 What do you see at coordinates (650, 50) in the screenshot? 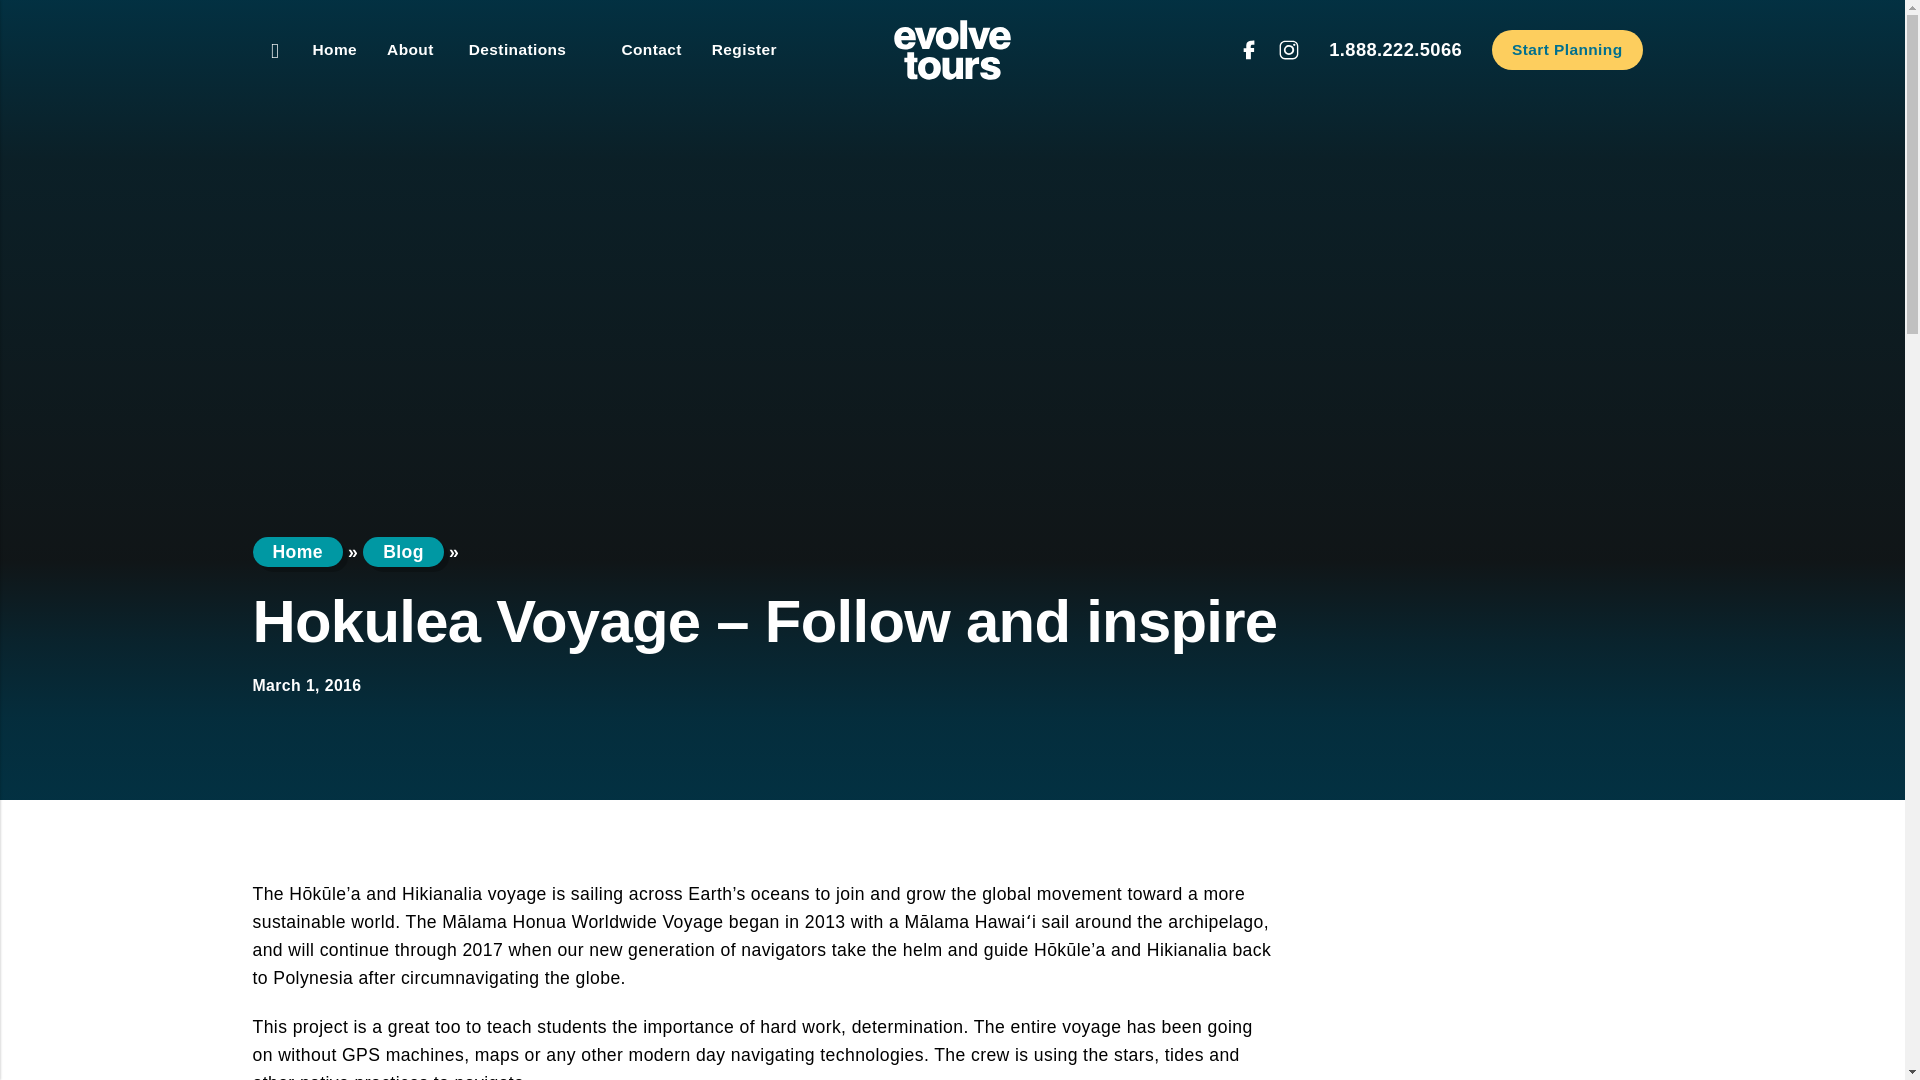
I see `Contact` at bounding box center [650, 50].